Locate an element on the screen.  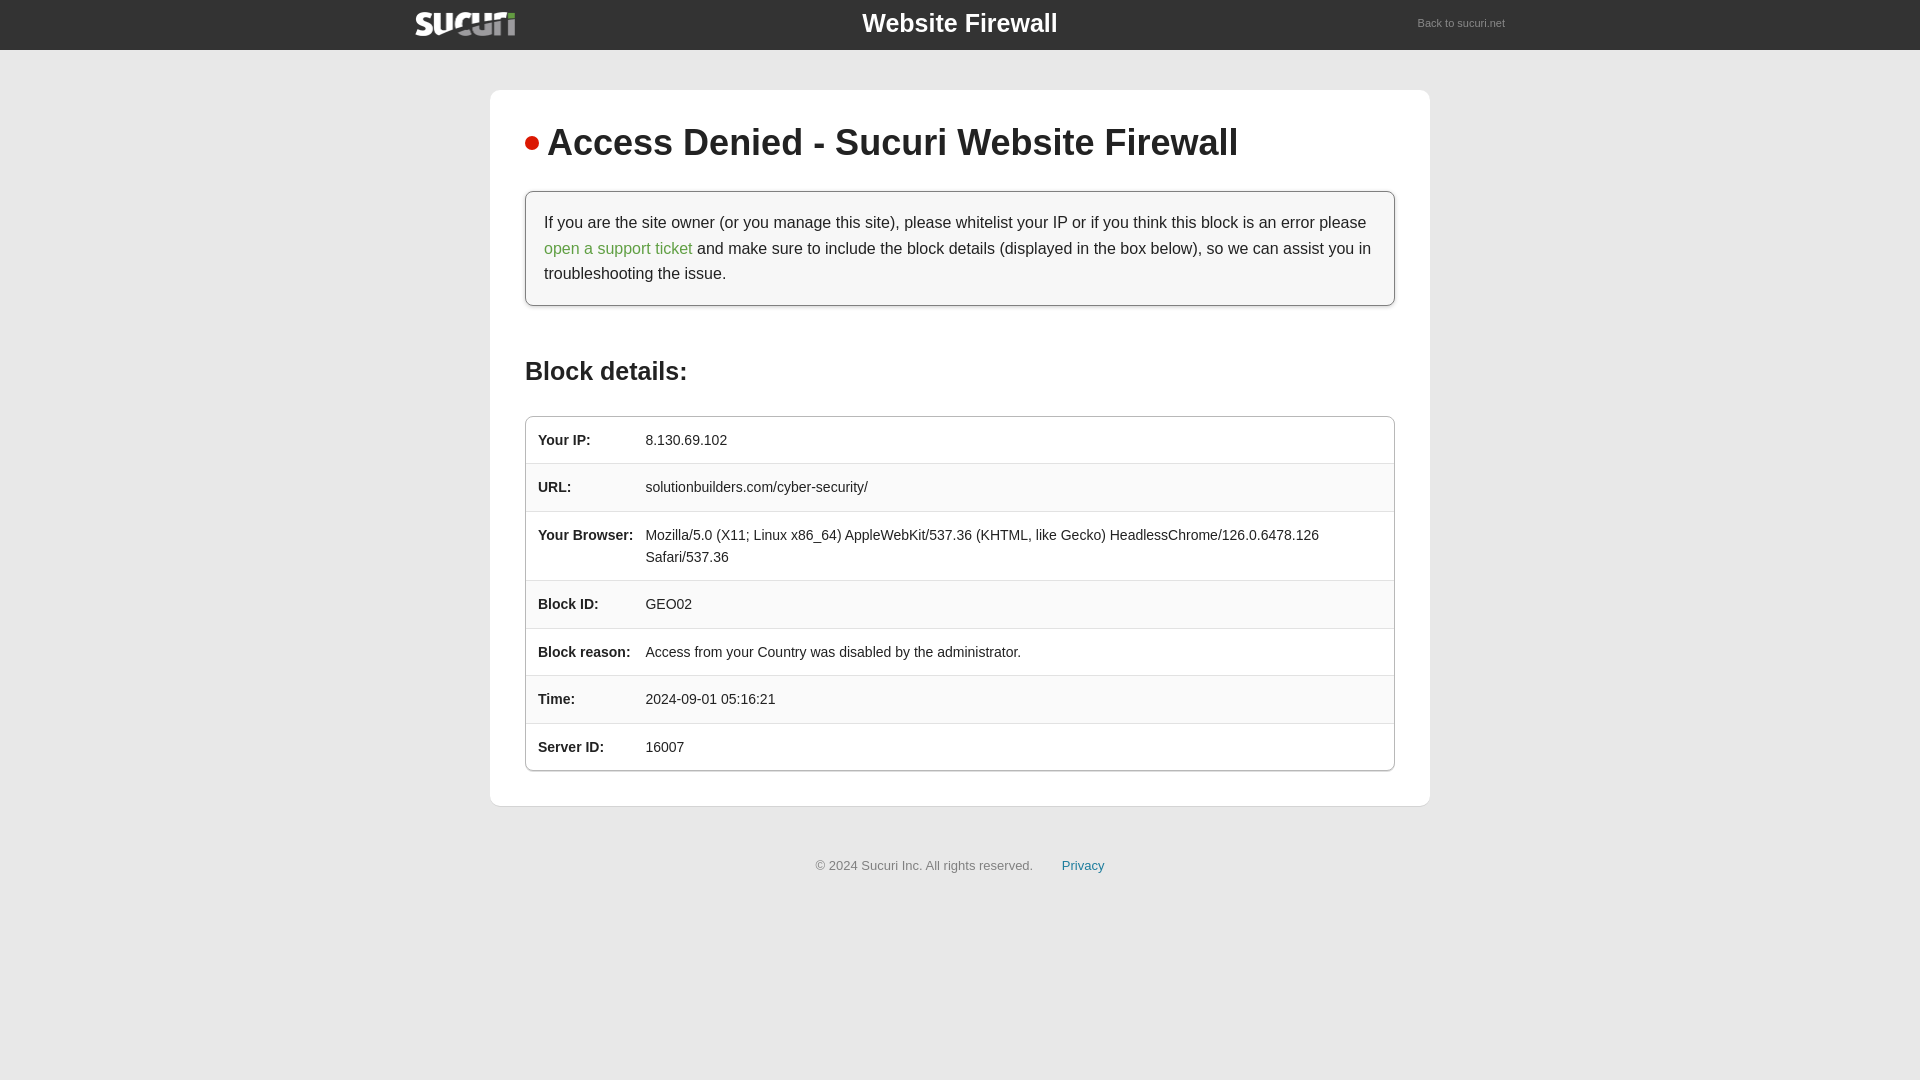
open a support ticket is located at coordinates (618, 248).